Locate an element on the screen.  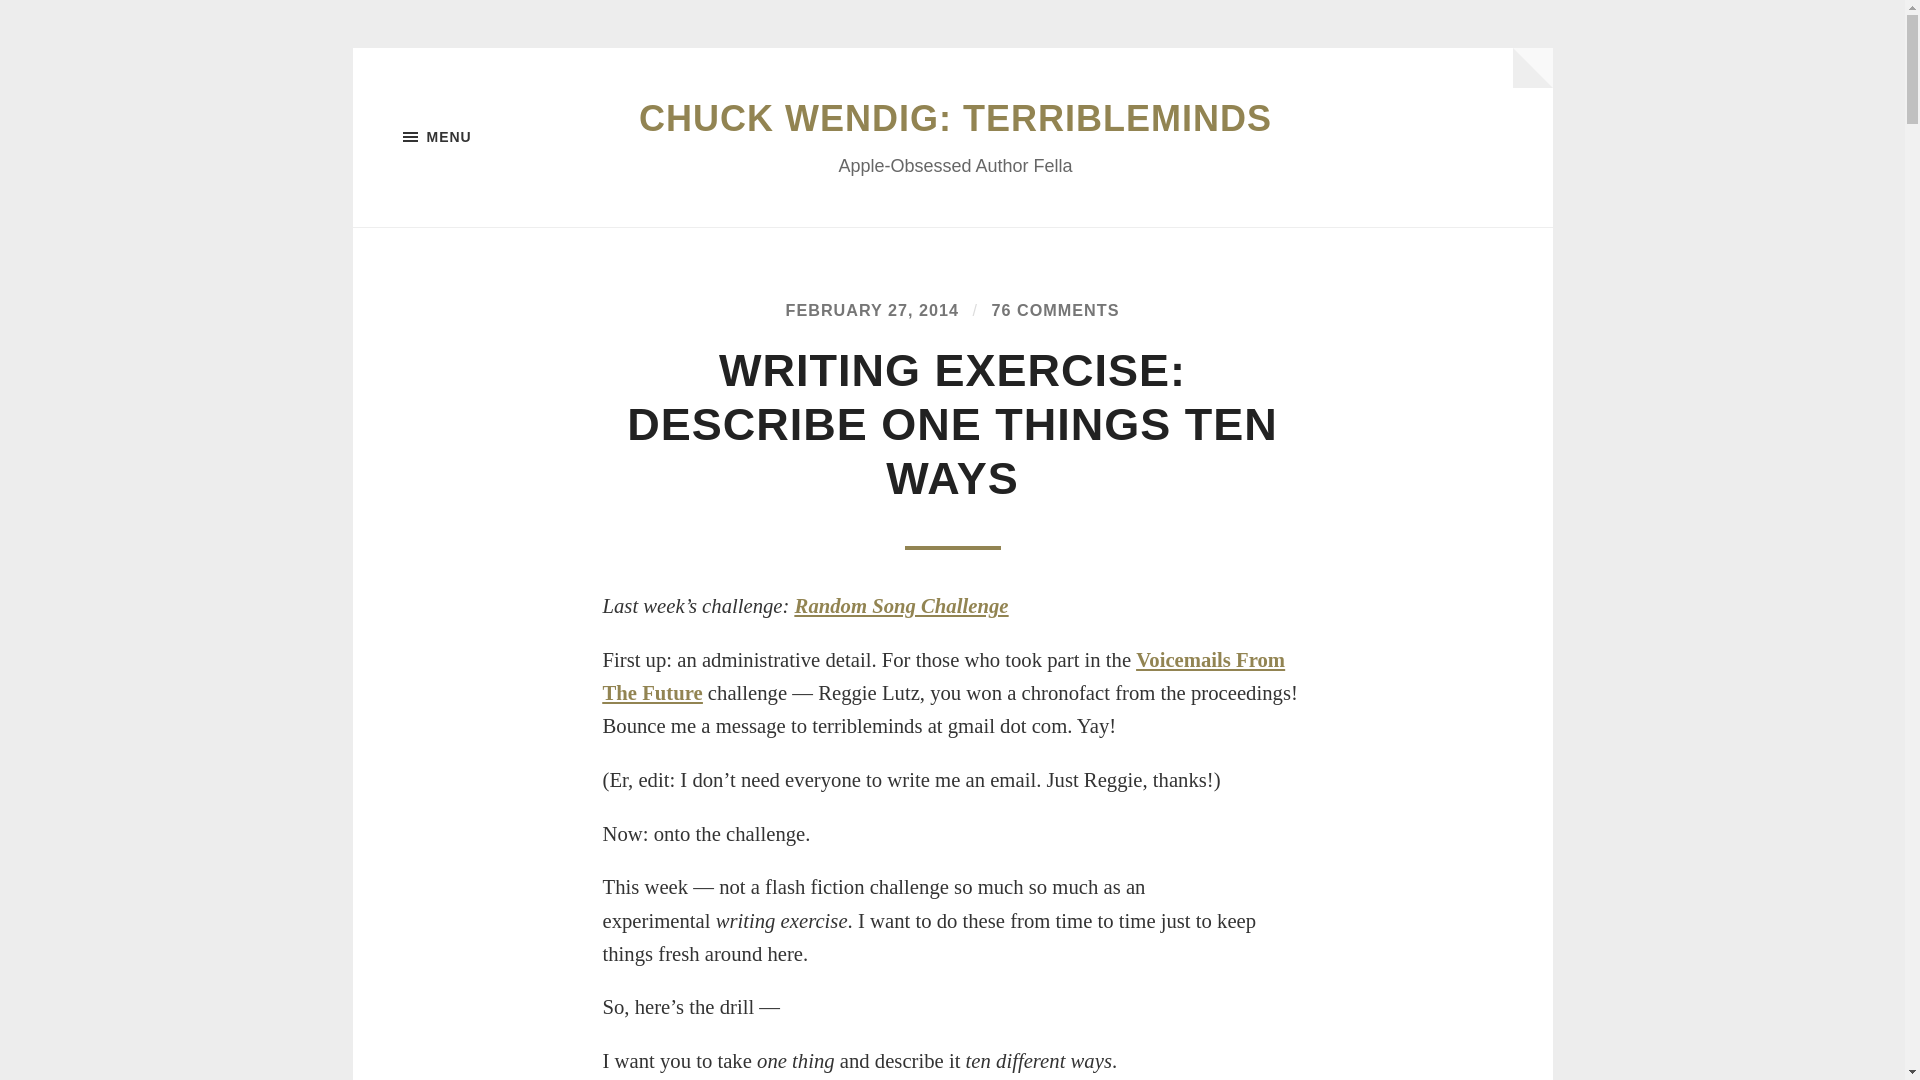
FEBRUARY 27, 2014 is located at coordinates (872, 310).